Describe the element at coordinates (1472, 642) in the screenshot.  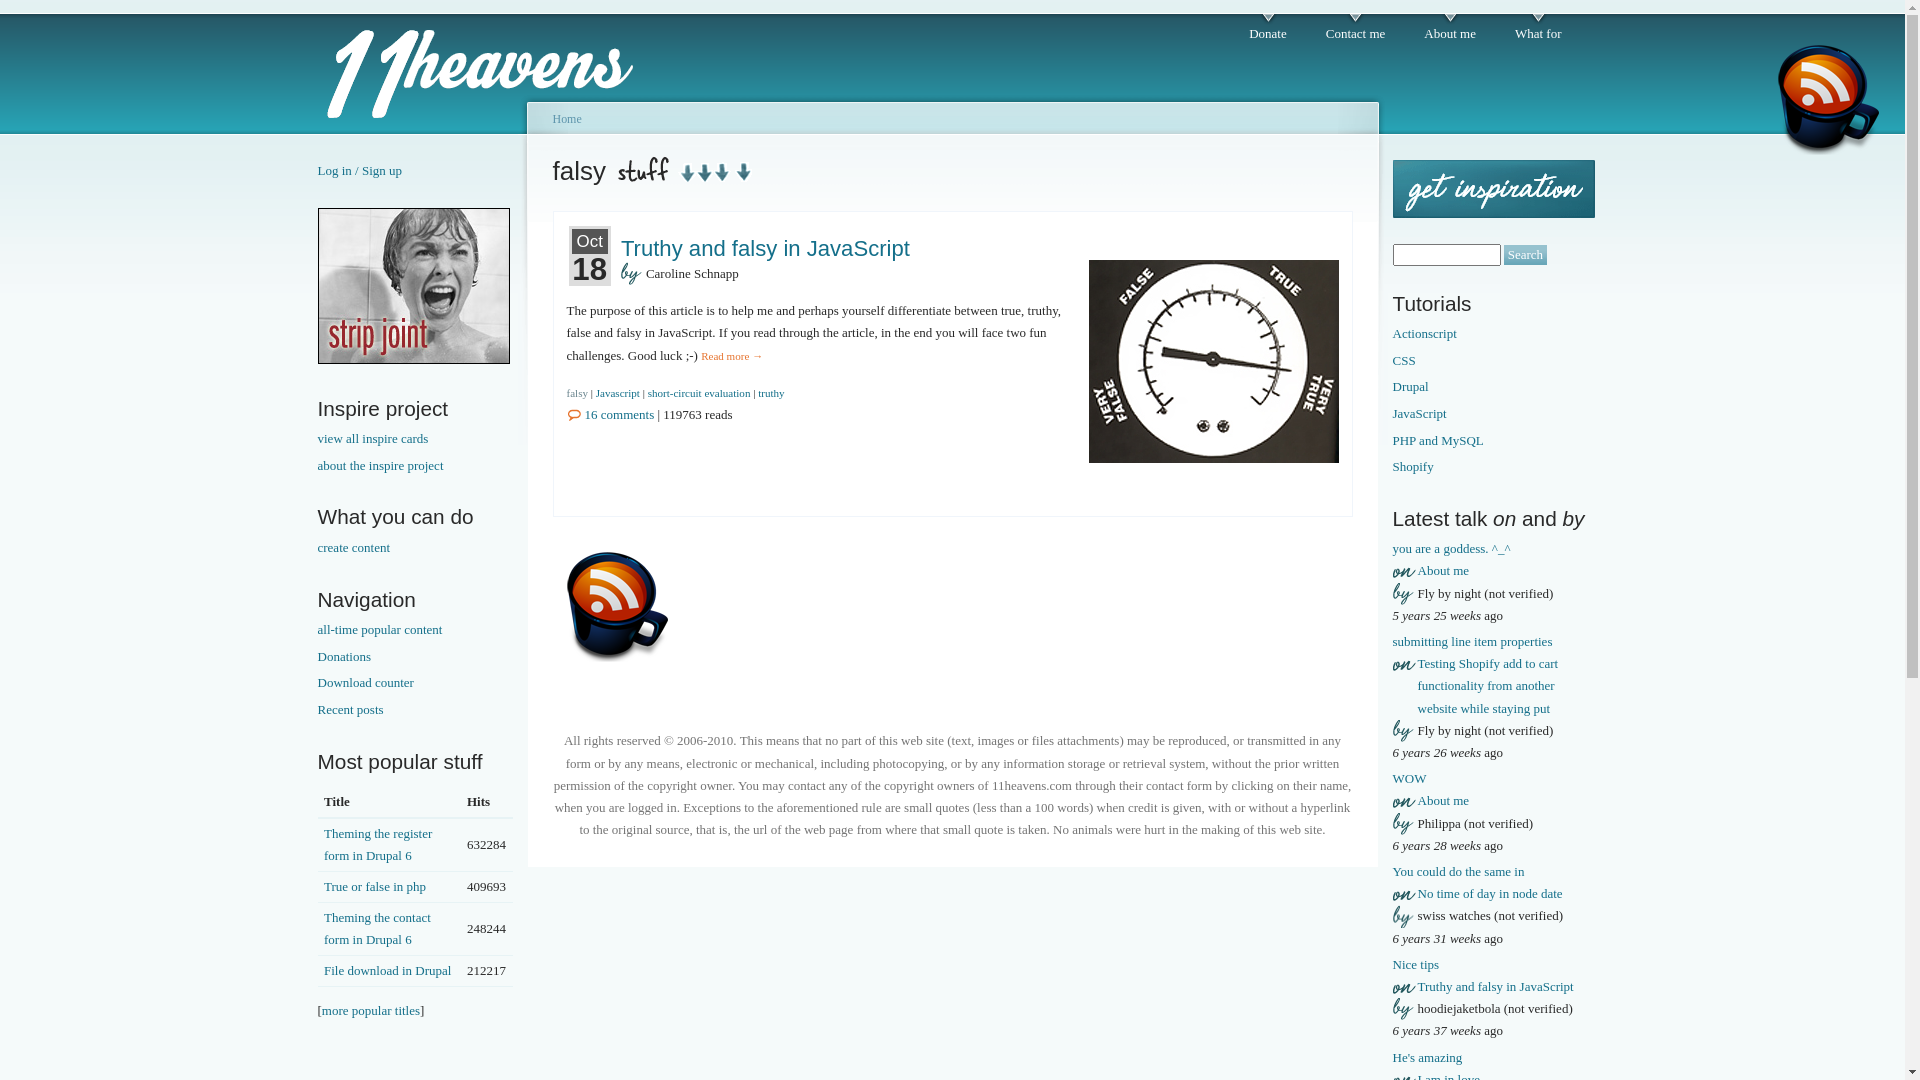
I see `submitting line item properties` at that location.